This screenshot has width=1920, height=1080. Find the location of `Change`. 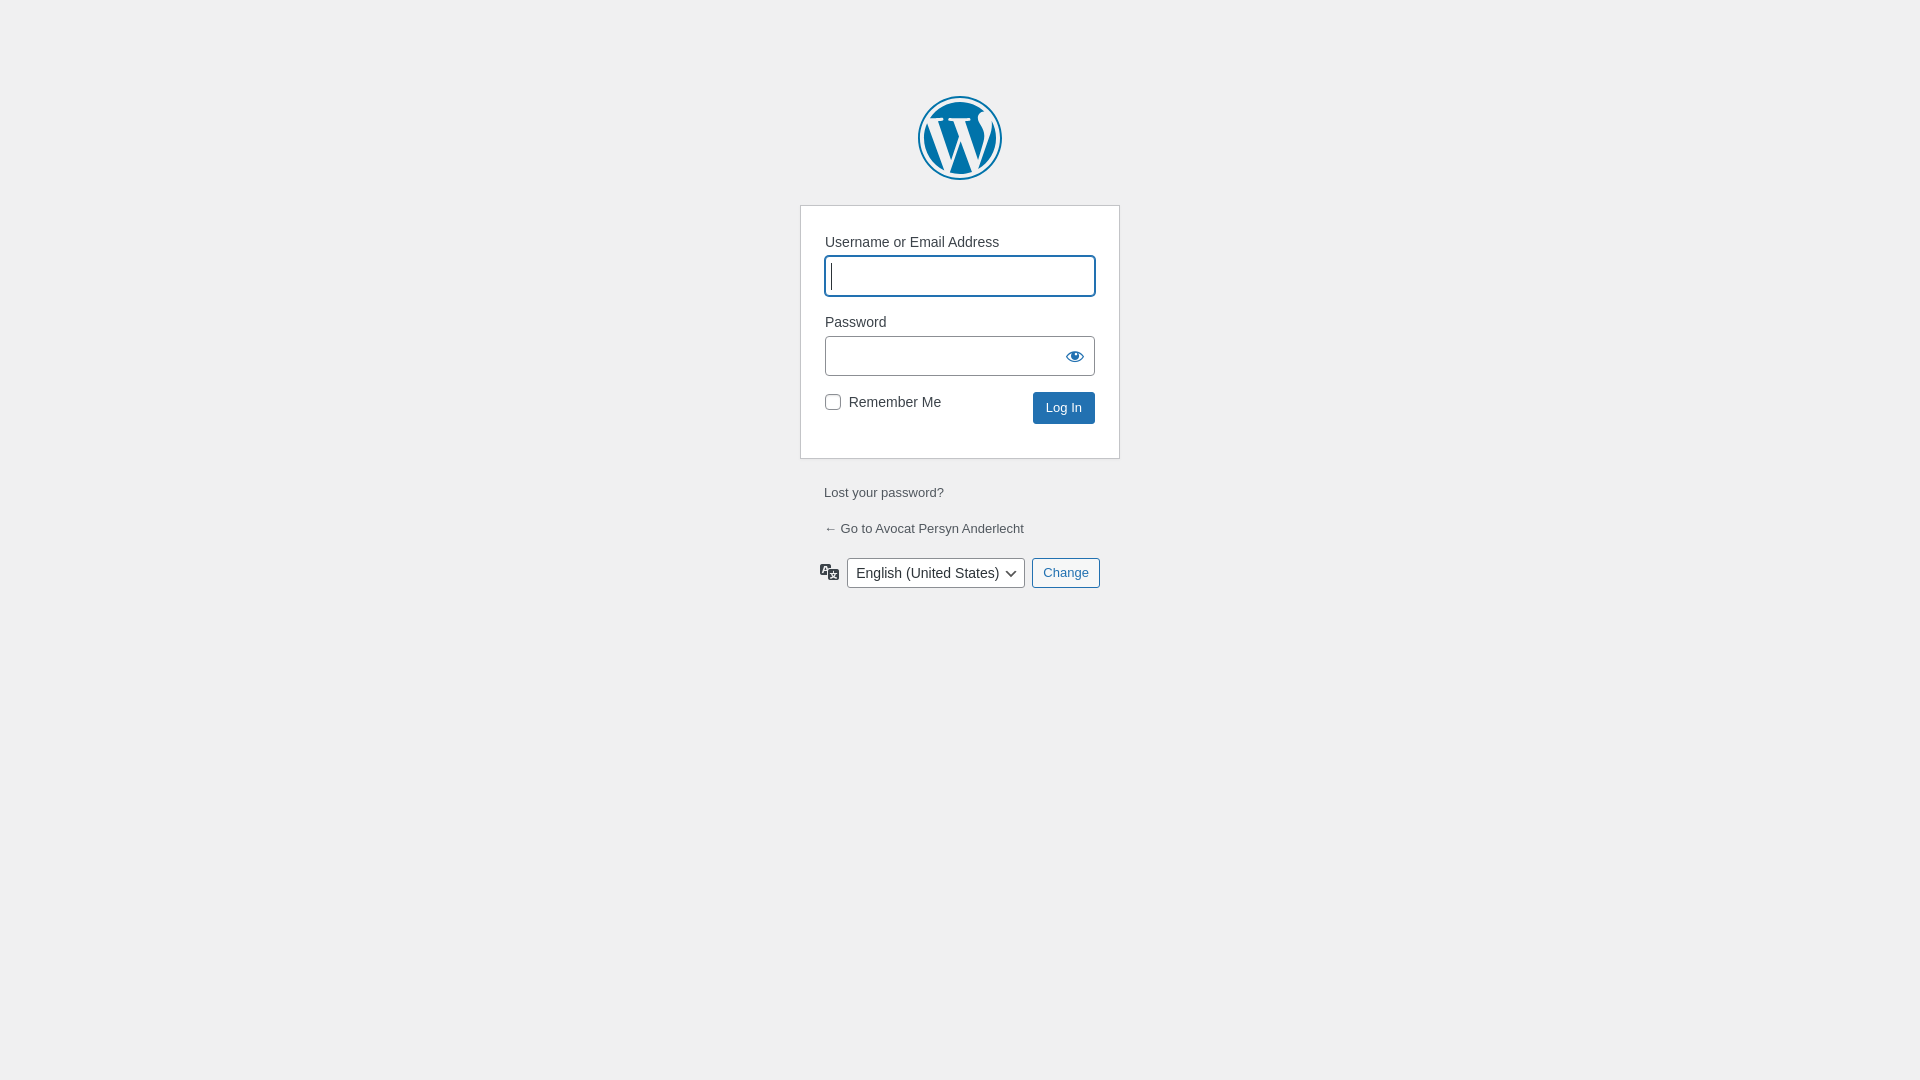

Change is located at coordinates (1066, 573).